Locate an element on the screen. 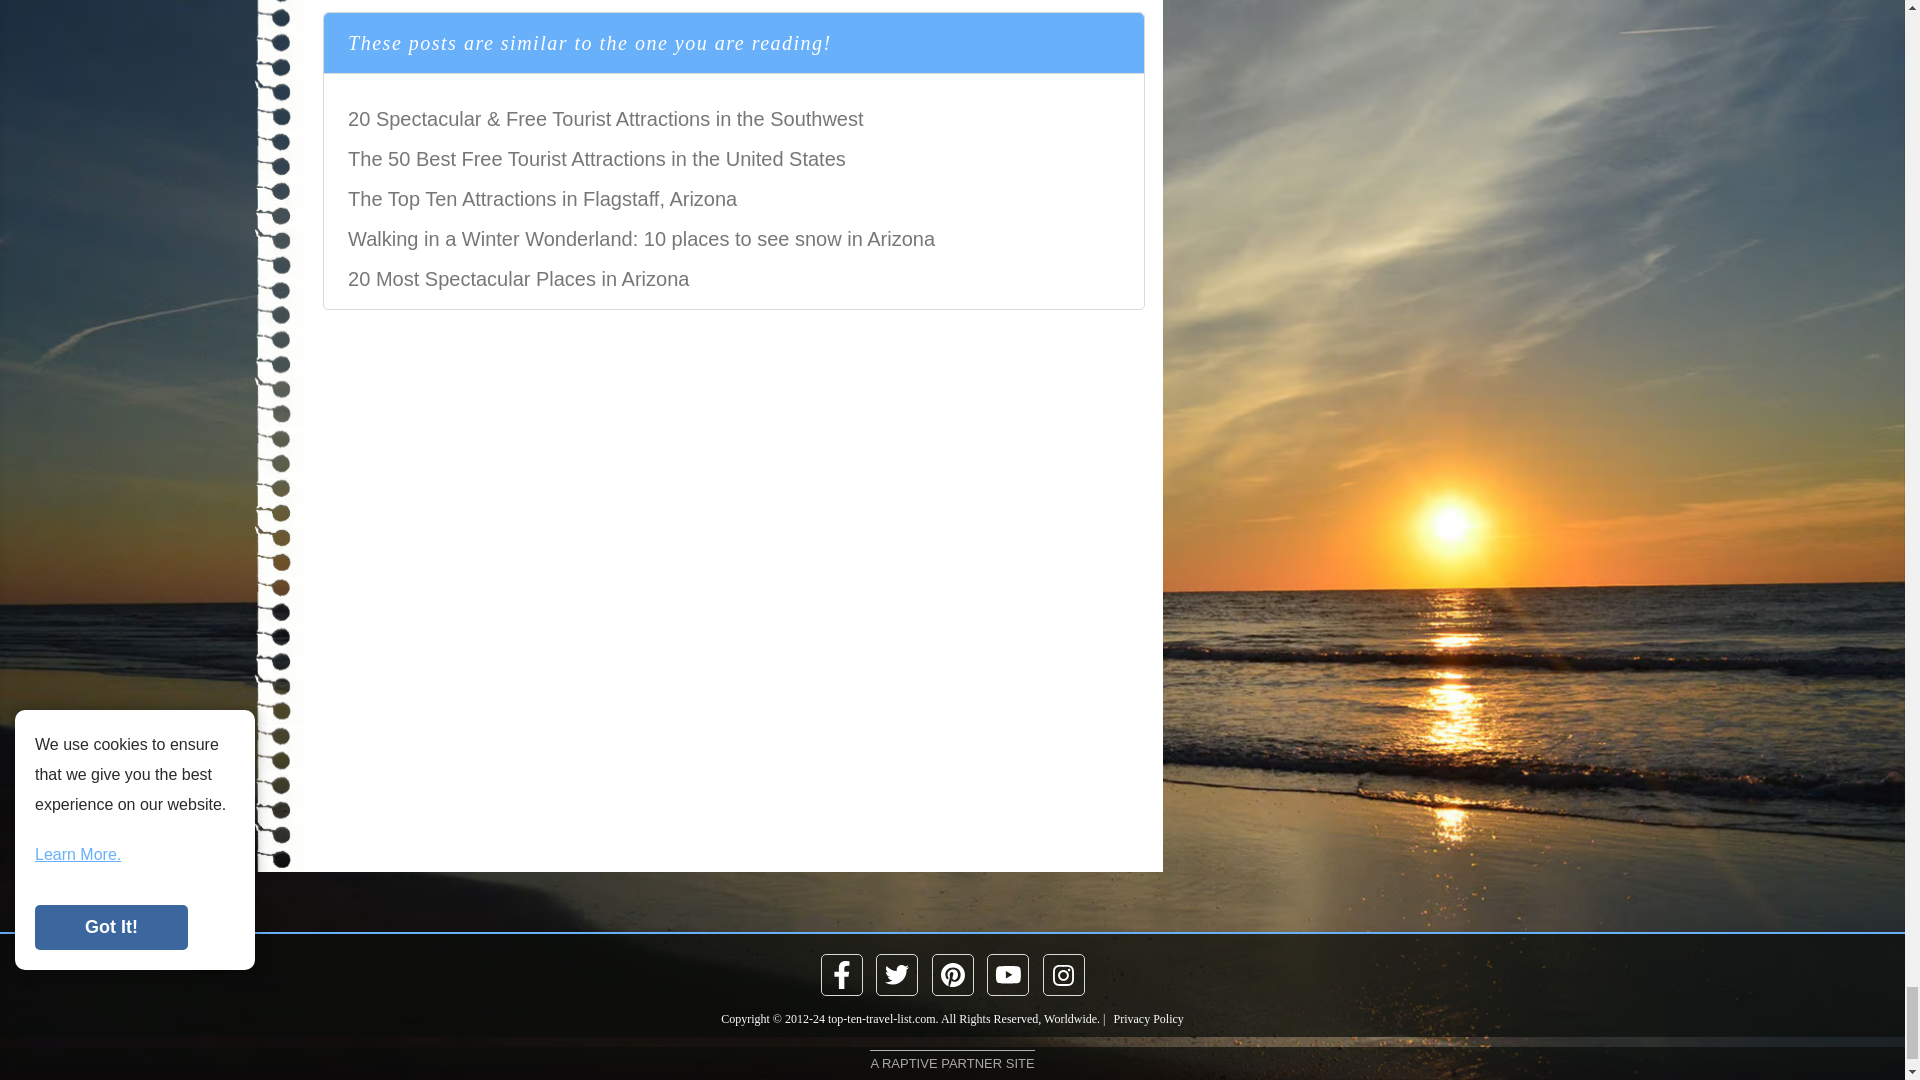 The height and width of the screenshot is (1080, 1920). Top Ten Travel List on Facebook is located at coordinates (842, 975).